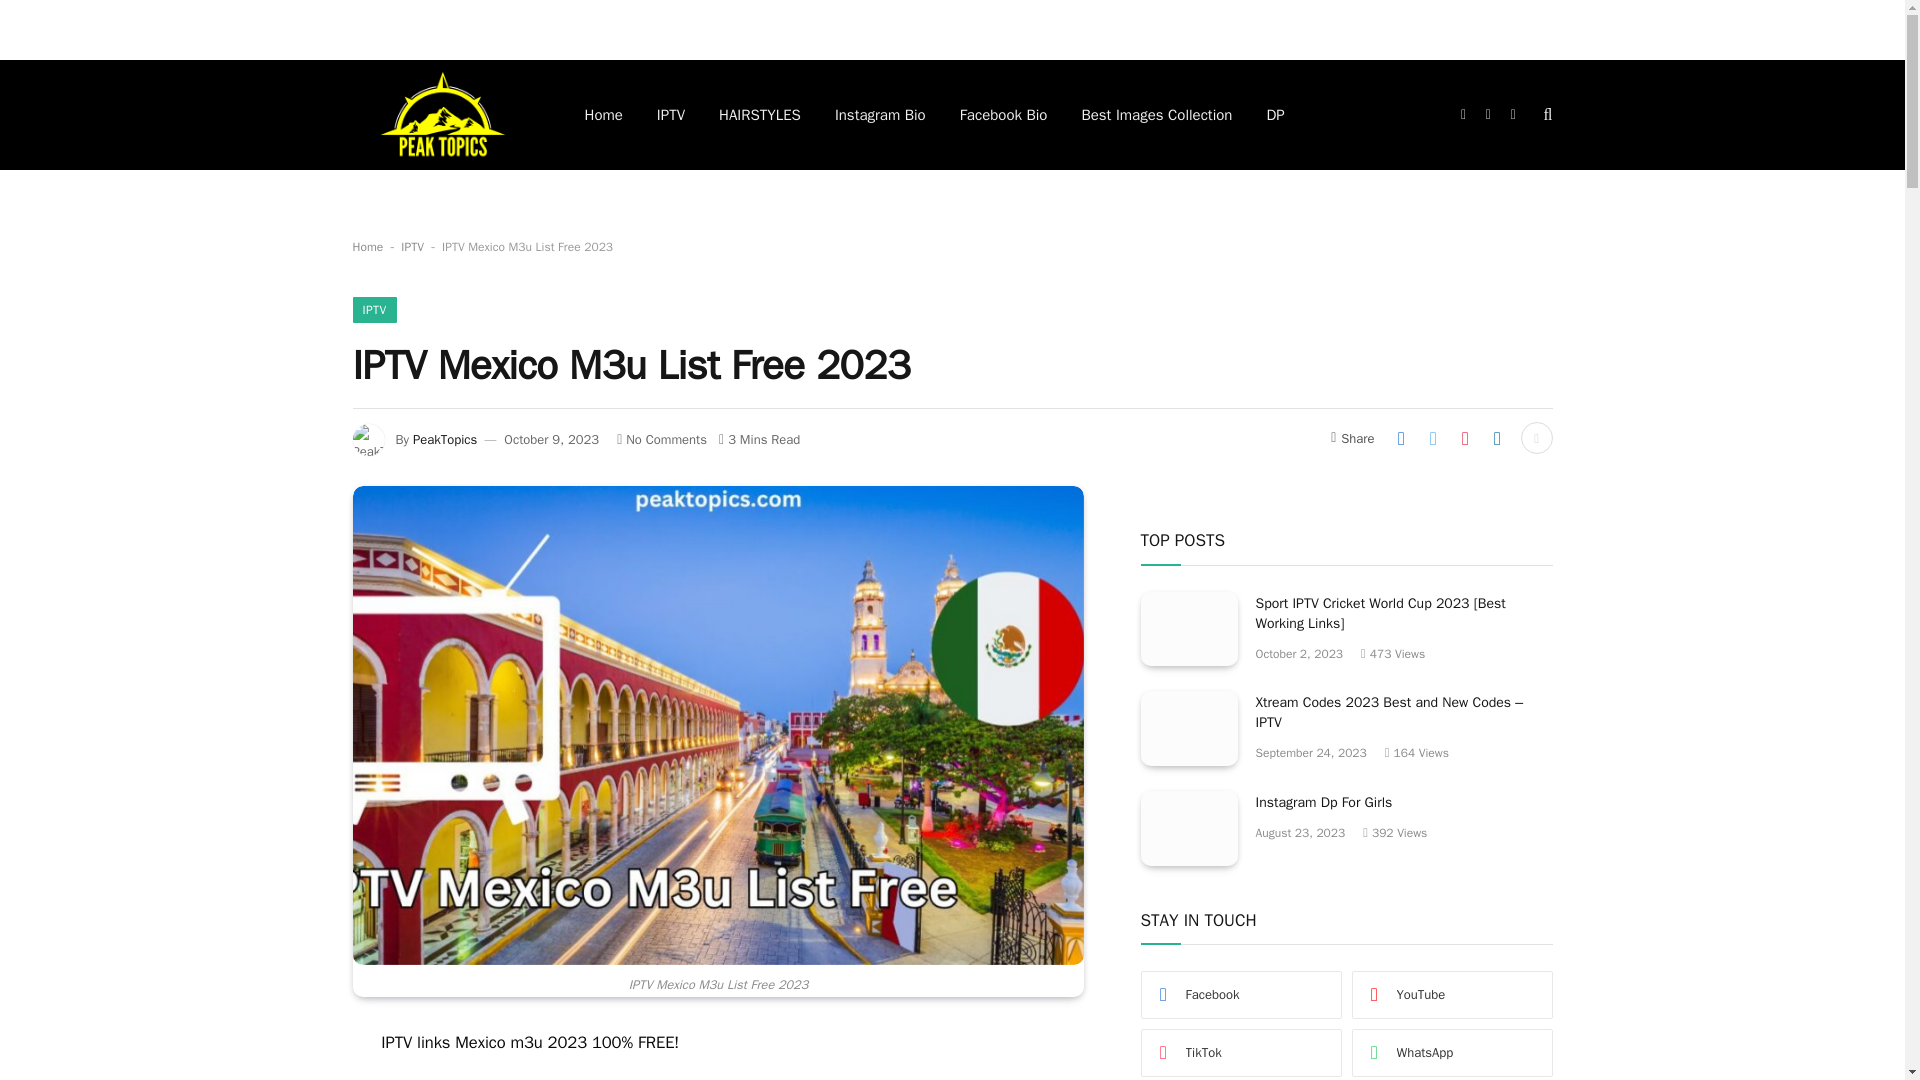 This screenshot has height=1080, width=1920. Describe the element at coordinates (366, 246) in the screenshot. I see `Home` at that location.